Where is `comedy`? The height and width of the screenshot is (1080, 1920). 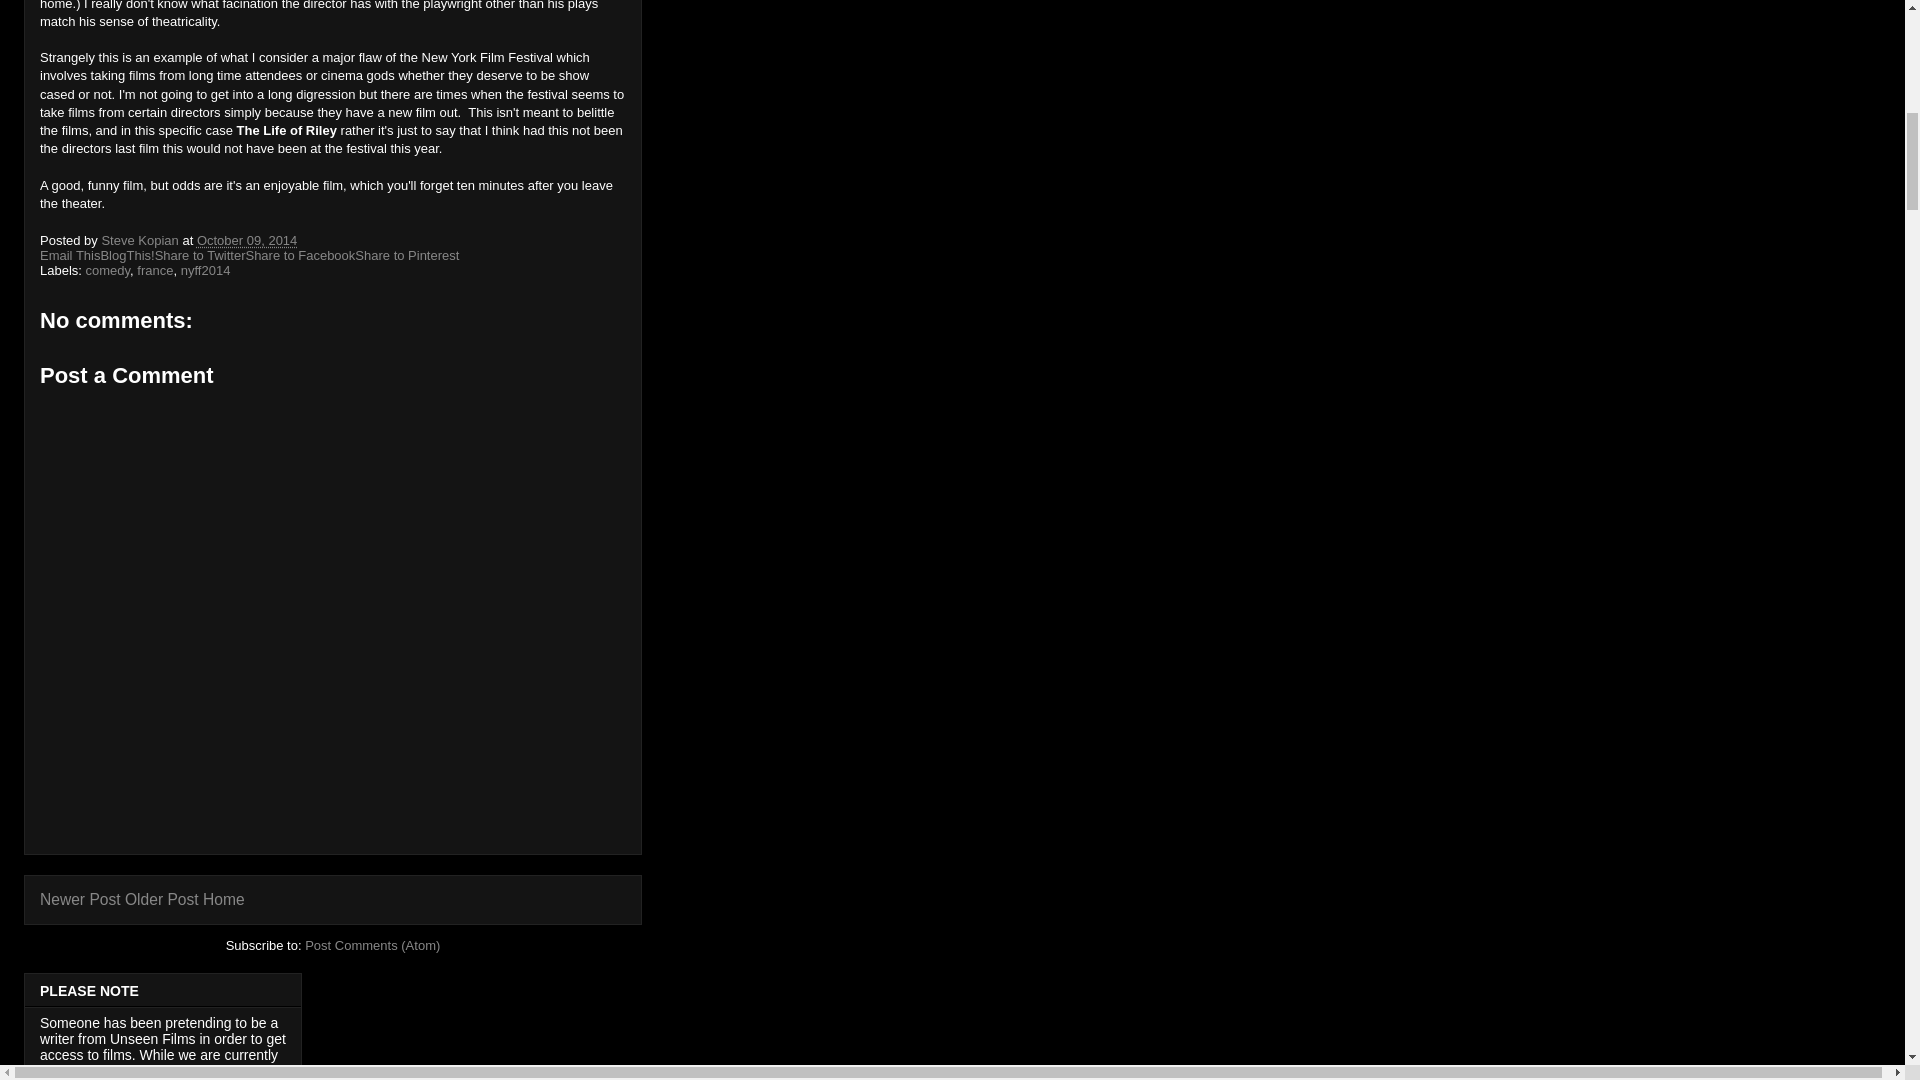 comedy is located at coordinates (108, 270).